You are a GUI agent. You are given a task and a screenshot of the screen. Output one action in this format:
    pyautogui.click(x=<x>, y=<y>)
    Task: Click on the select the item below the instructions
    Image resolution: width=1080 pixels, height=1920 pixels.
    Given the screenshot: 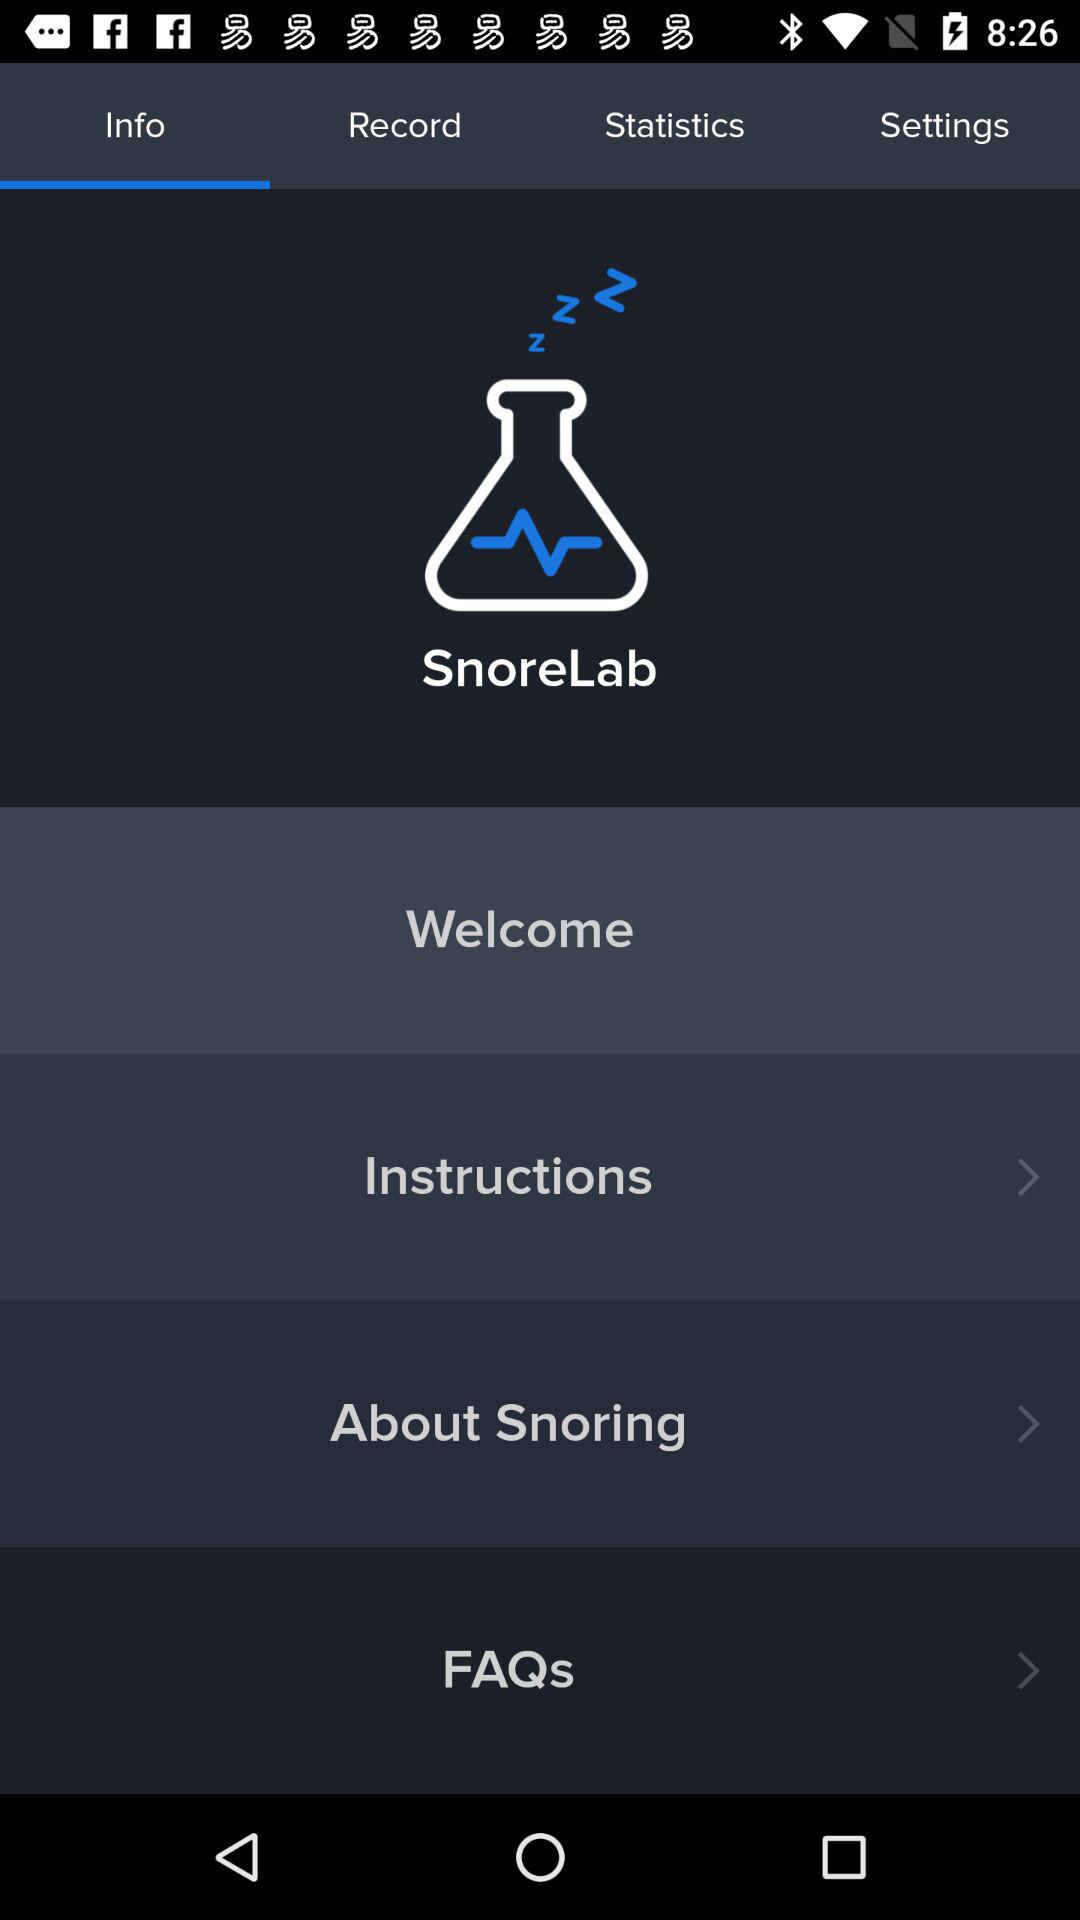 What is the action you would take?
    pyautogui.click(x=540, y=1424)
    